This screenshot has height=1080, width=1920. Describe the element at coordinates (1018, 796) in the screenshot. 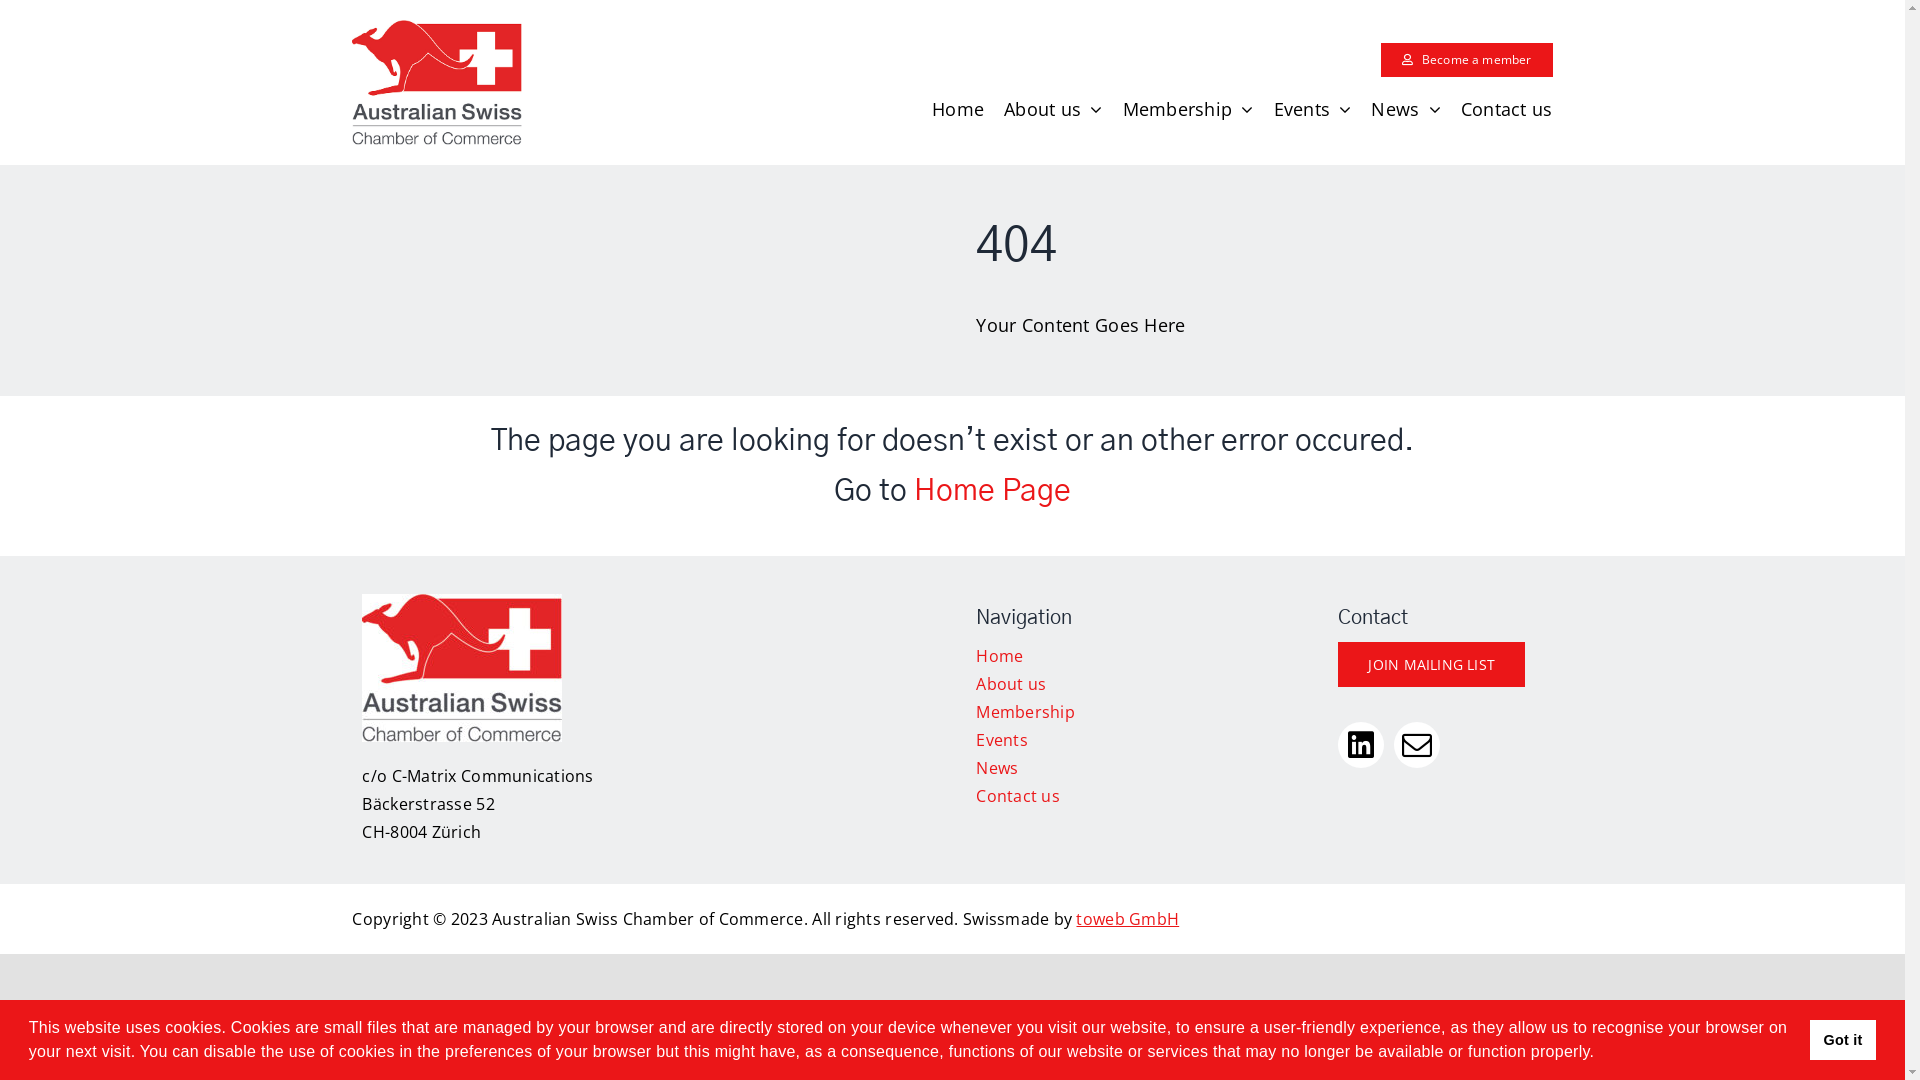

I see `Contact us` at that location.